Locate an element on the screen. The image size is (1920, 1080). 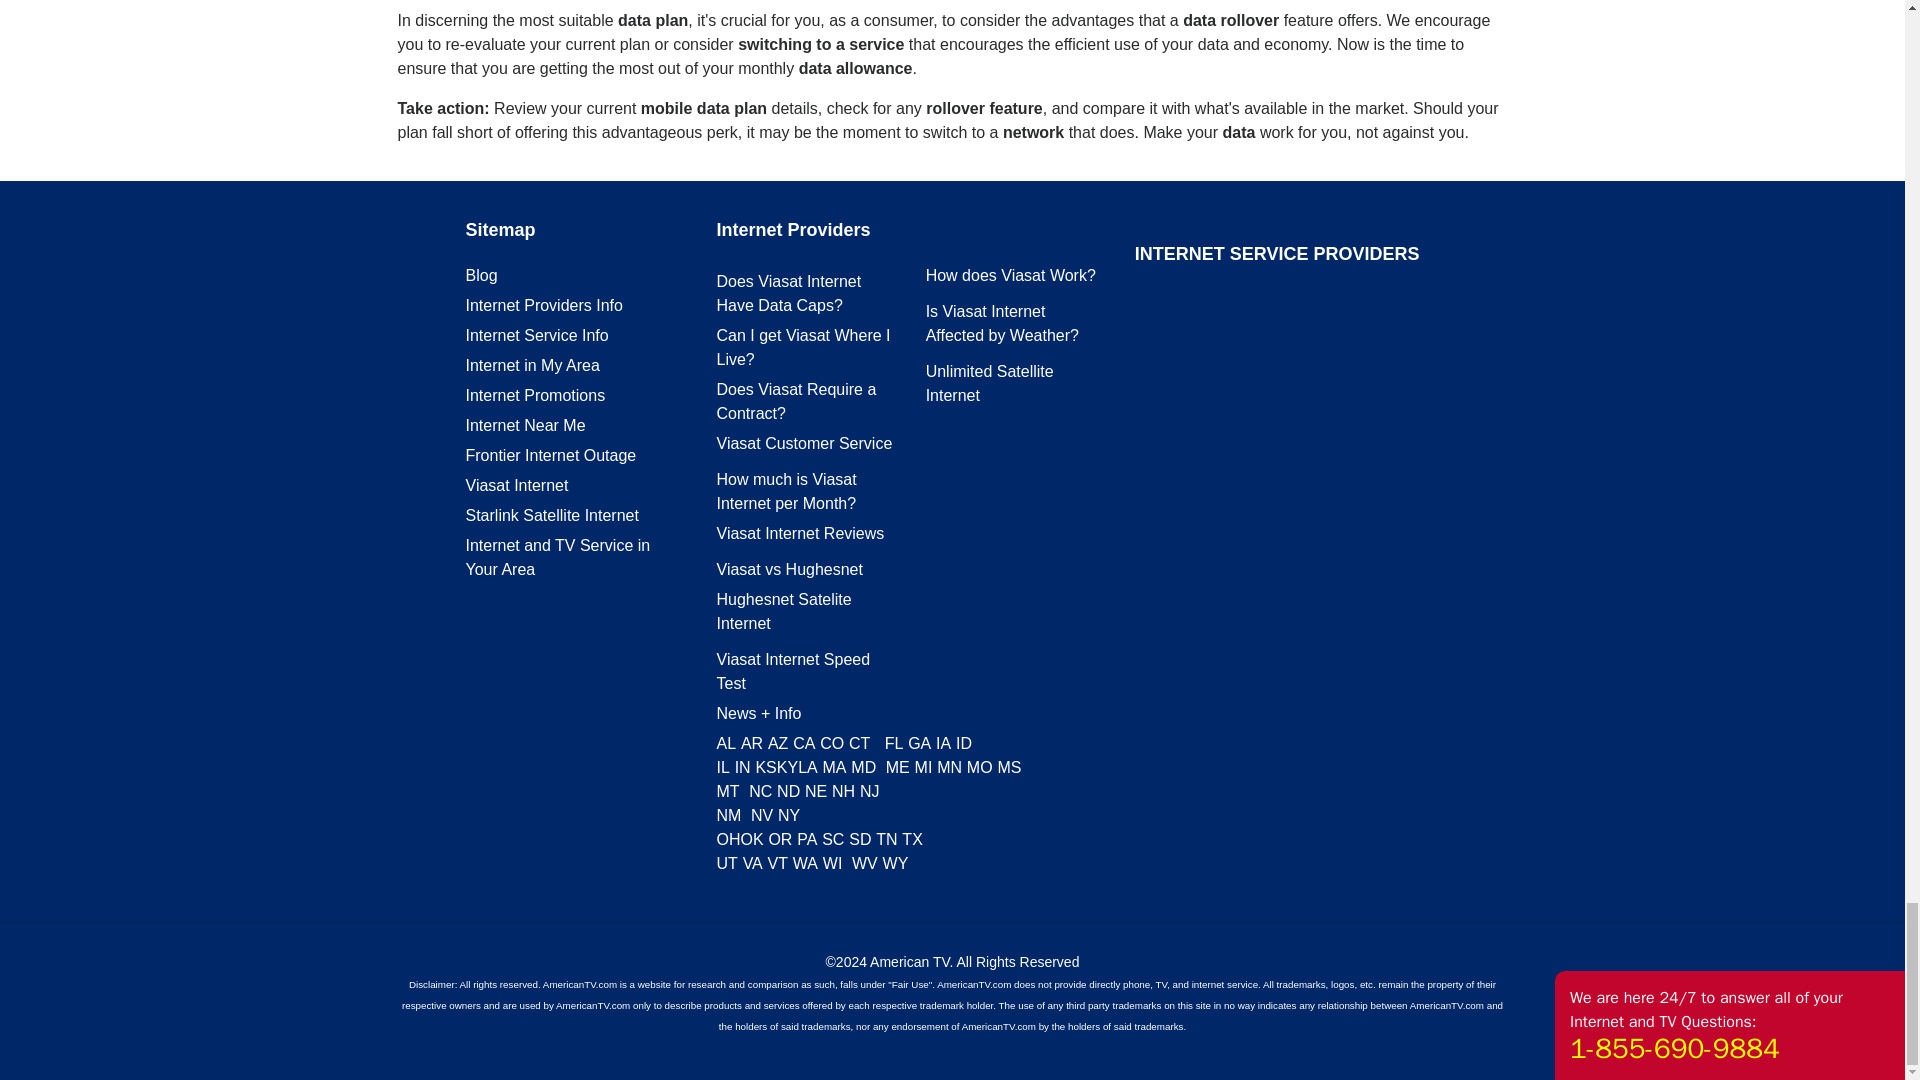
Kentucky is located at coordinates (788, 768).